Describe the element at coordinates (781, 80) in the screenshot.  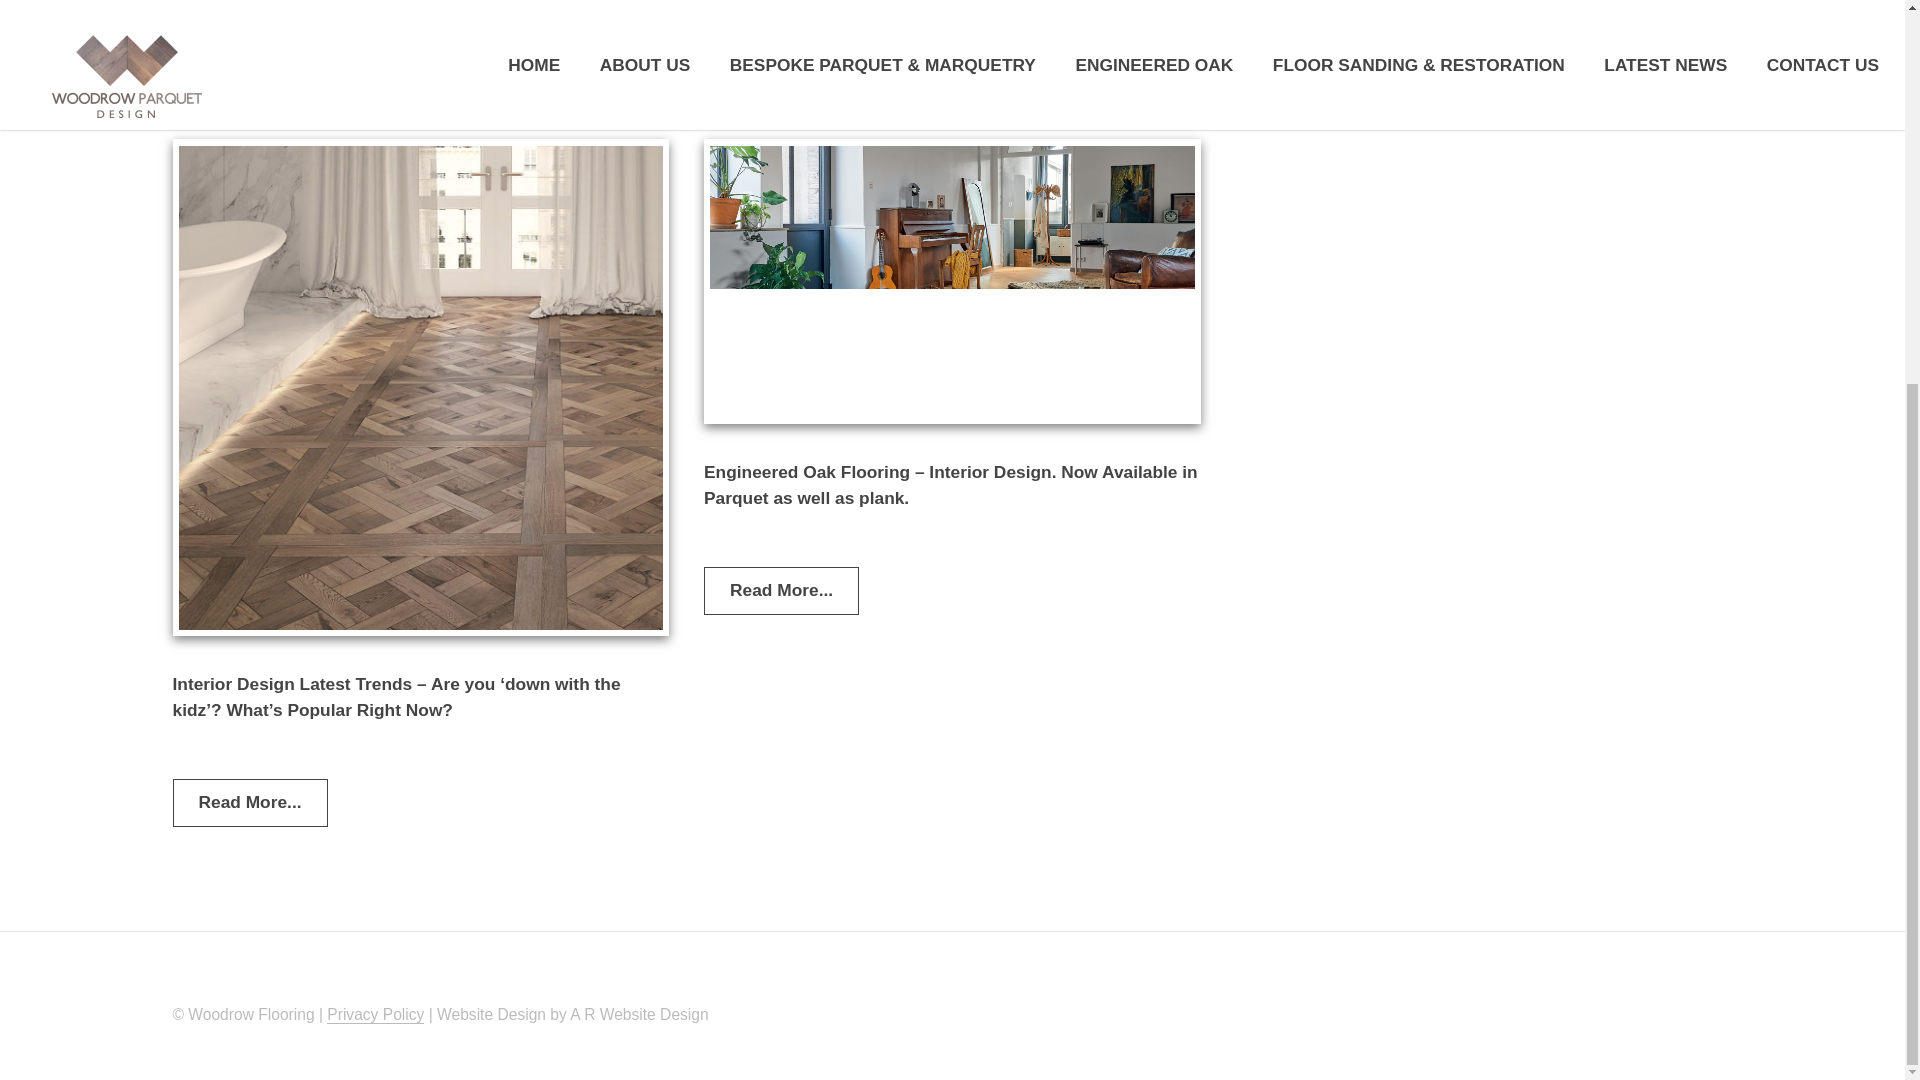
I see `Read More...` at that location.